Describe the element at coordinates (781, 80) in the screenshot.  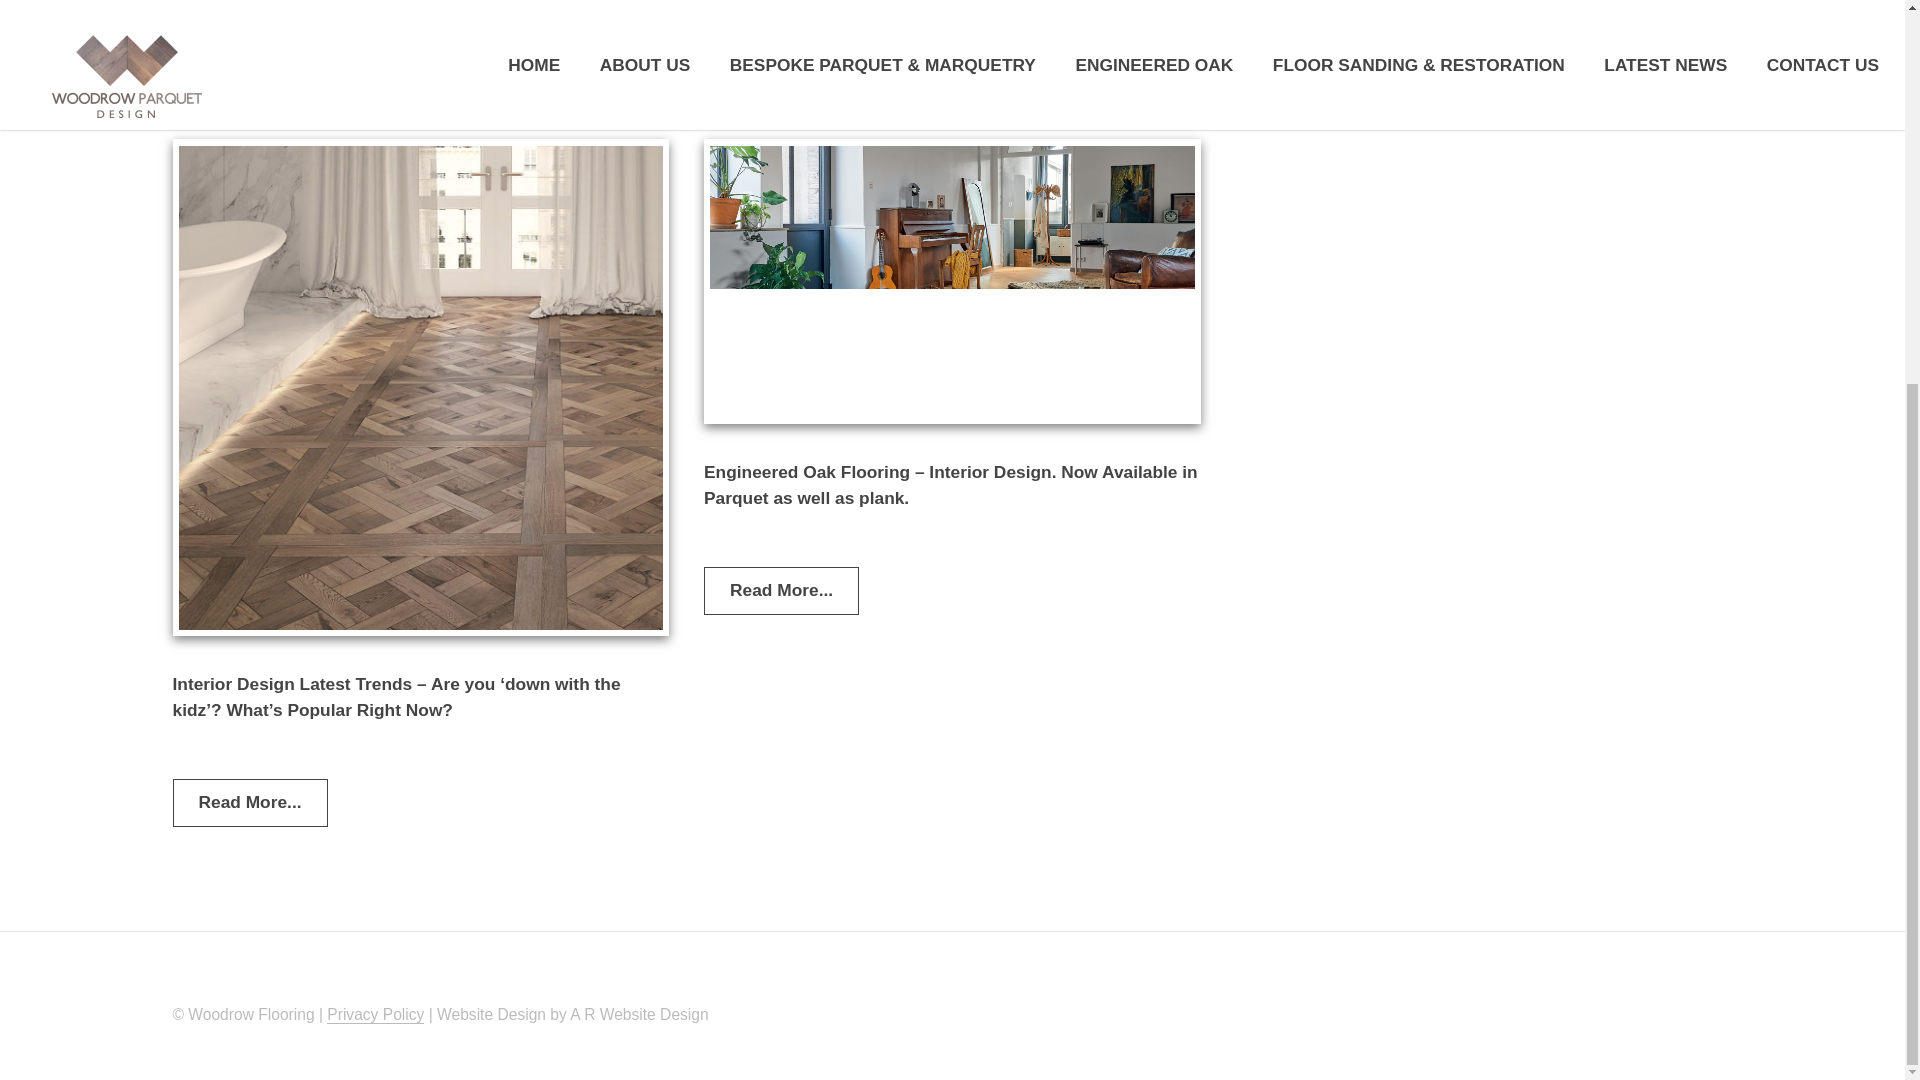
I see `Read More...` at that location.